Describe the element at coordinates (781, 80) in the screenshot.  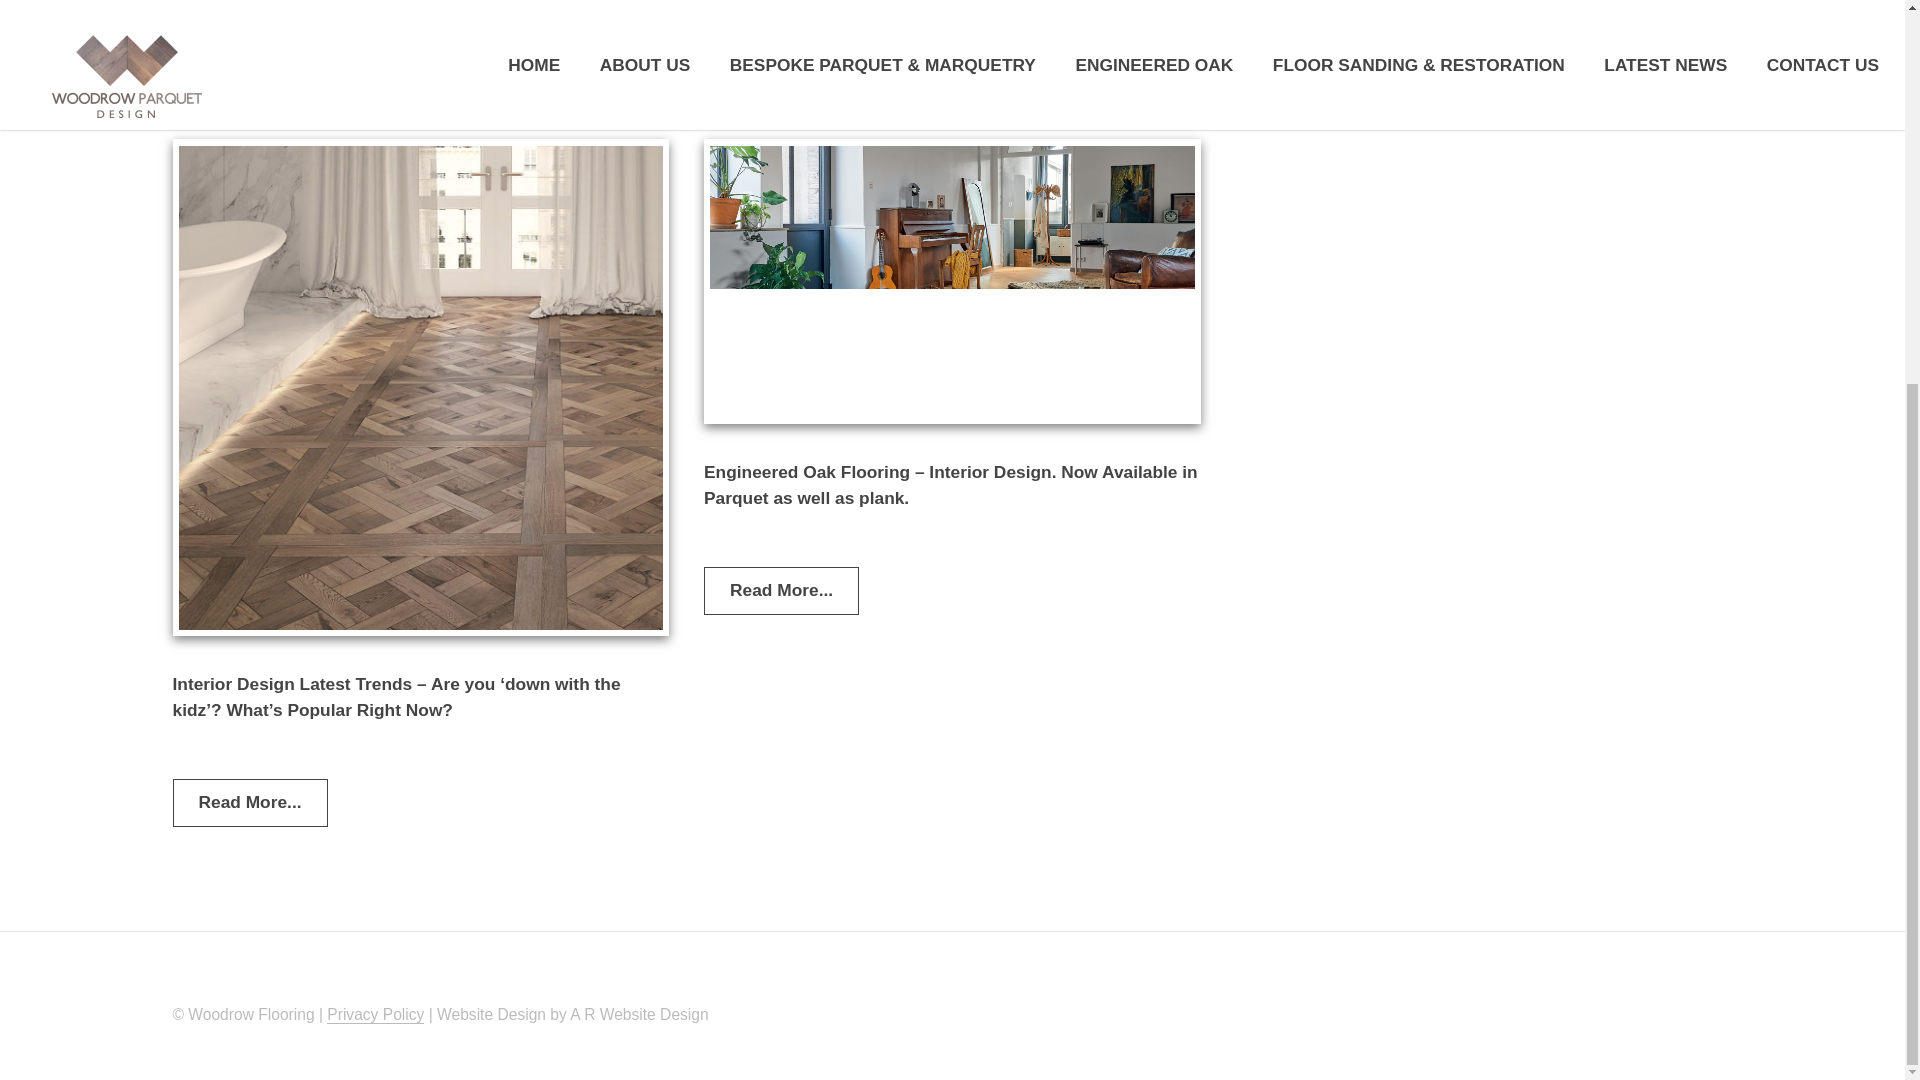
I see `Read More...` at that location.